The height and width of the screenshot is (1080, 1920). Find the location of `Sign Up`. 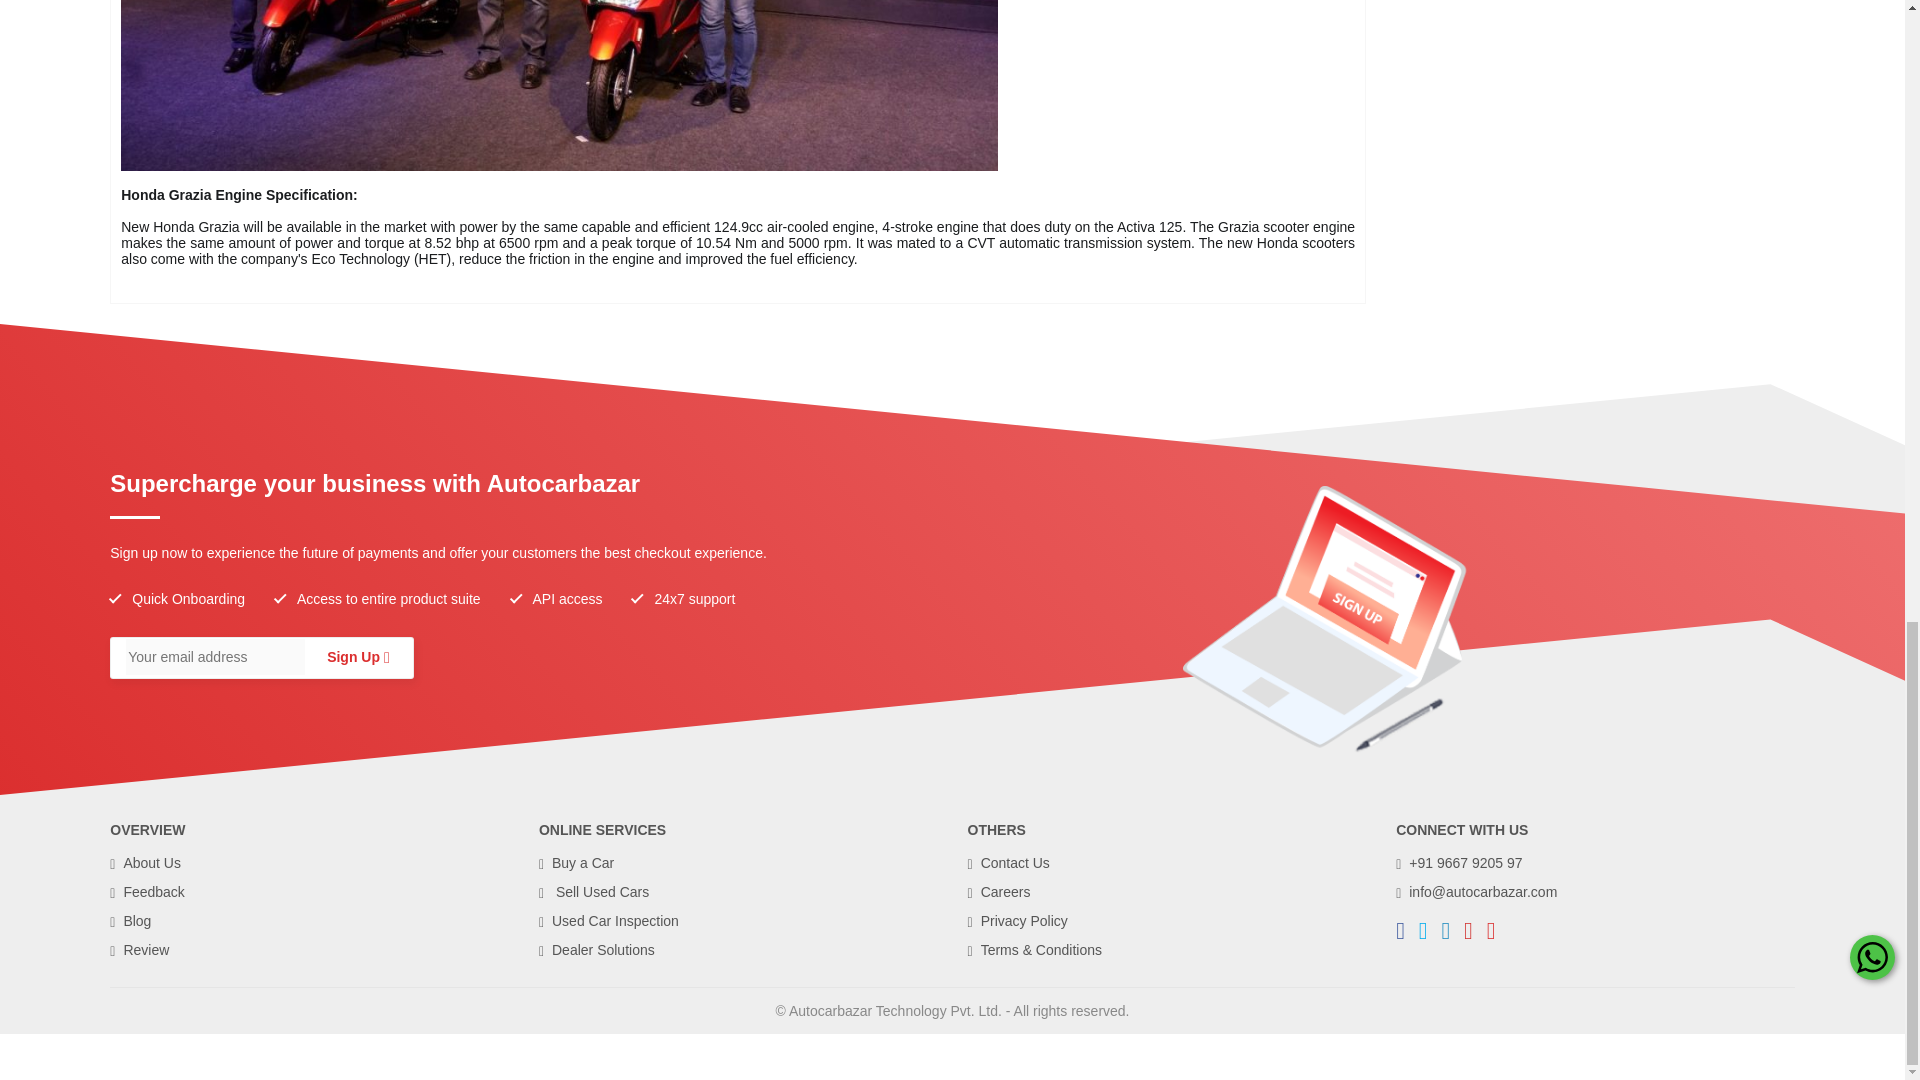

Sign Up is located at coordinates (353, 657).